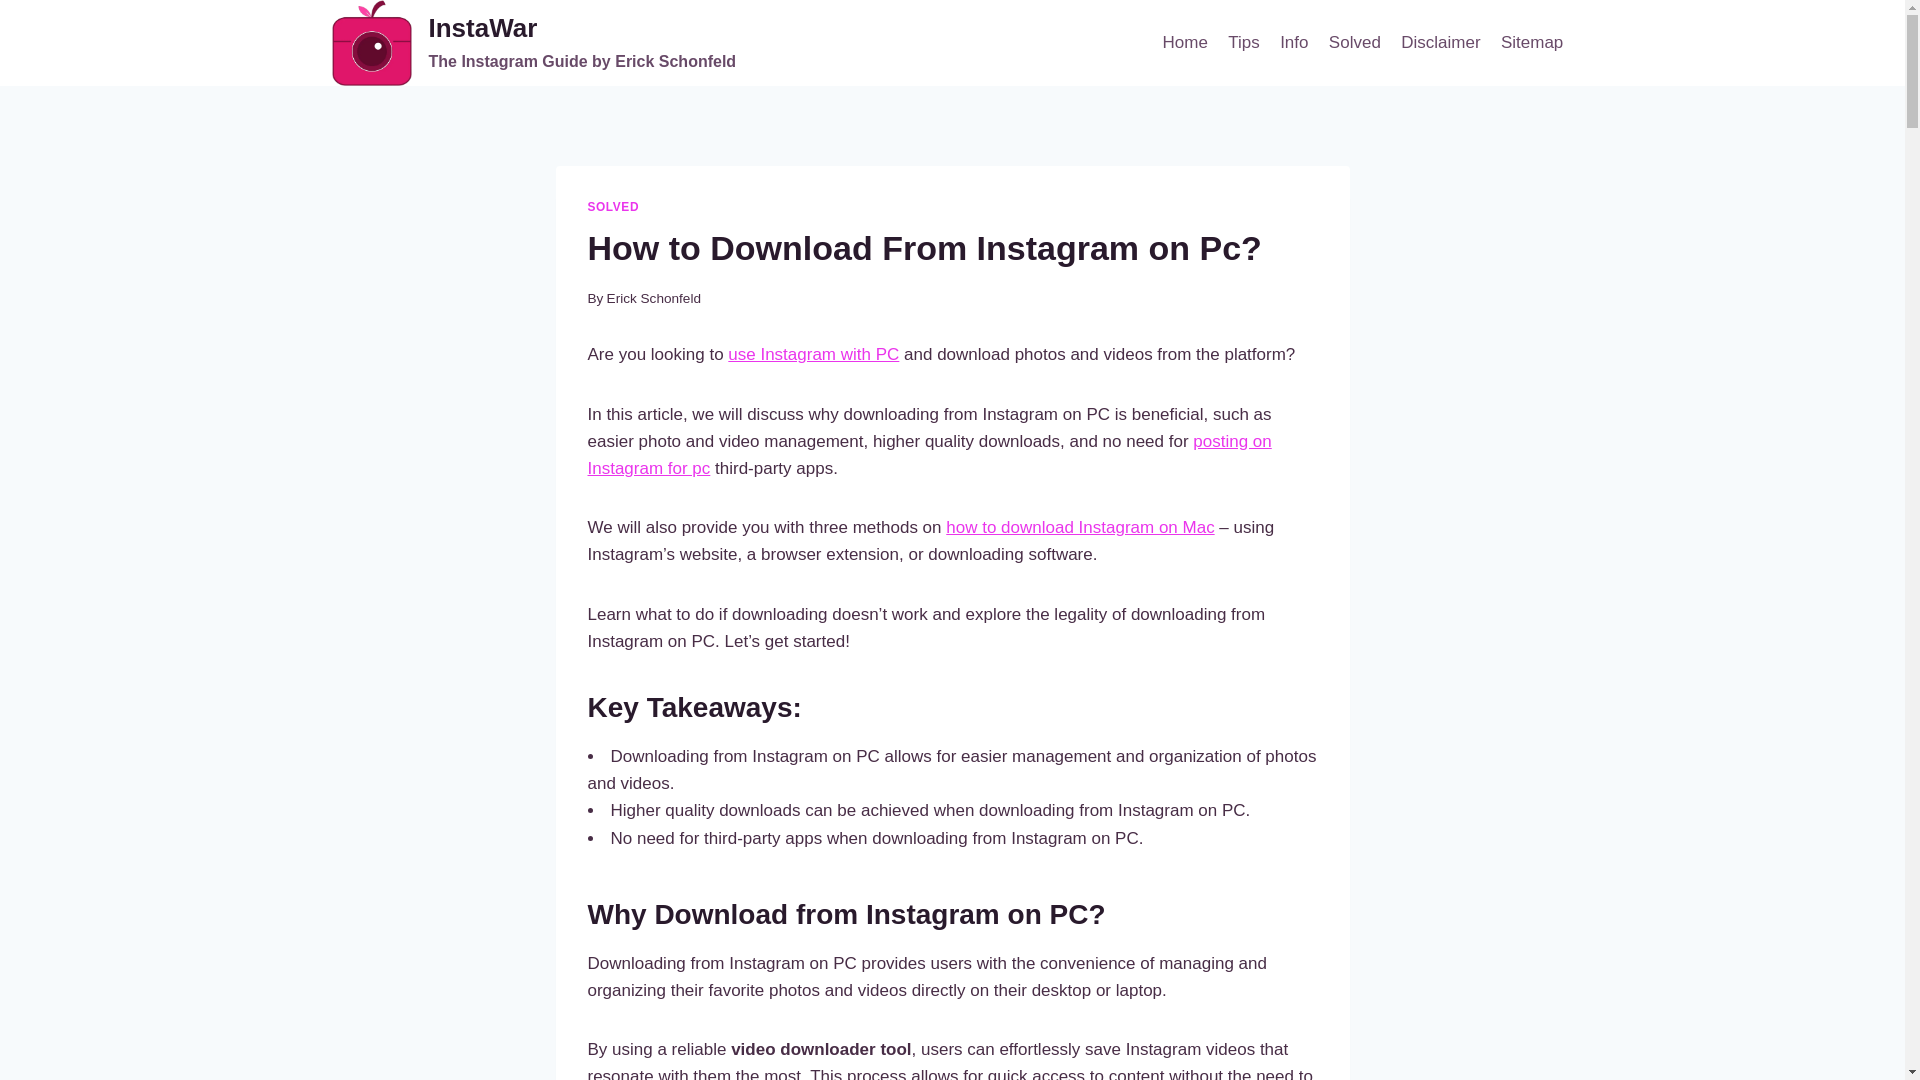 Image resolution: width=1920 pixels, height=1080 pixels. Describe the element at coordinates (653, 298) in the screenshot. I see `Erick Schonfeld` at that location.